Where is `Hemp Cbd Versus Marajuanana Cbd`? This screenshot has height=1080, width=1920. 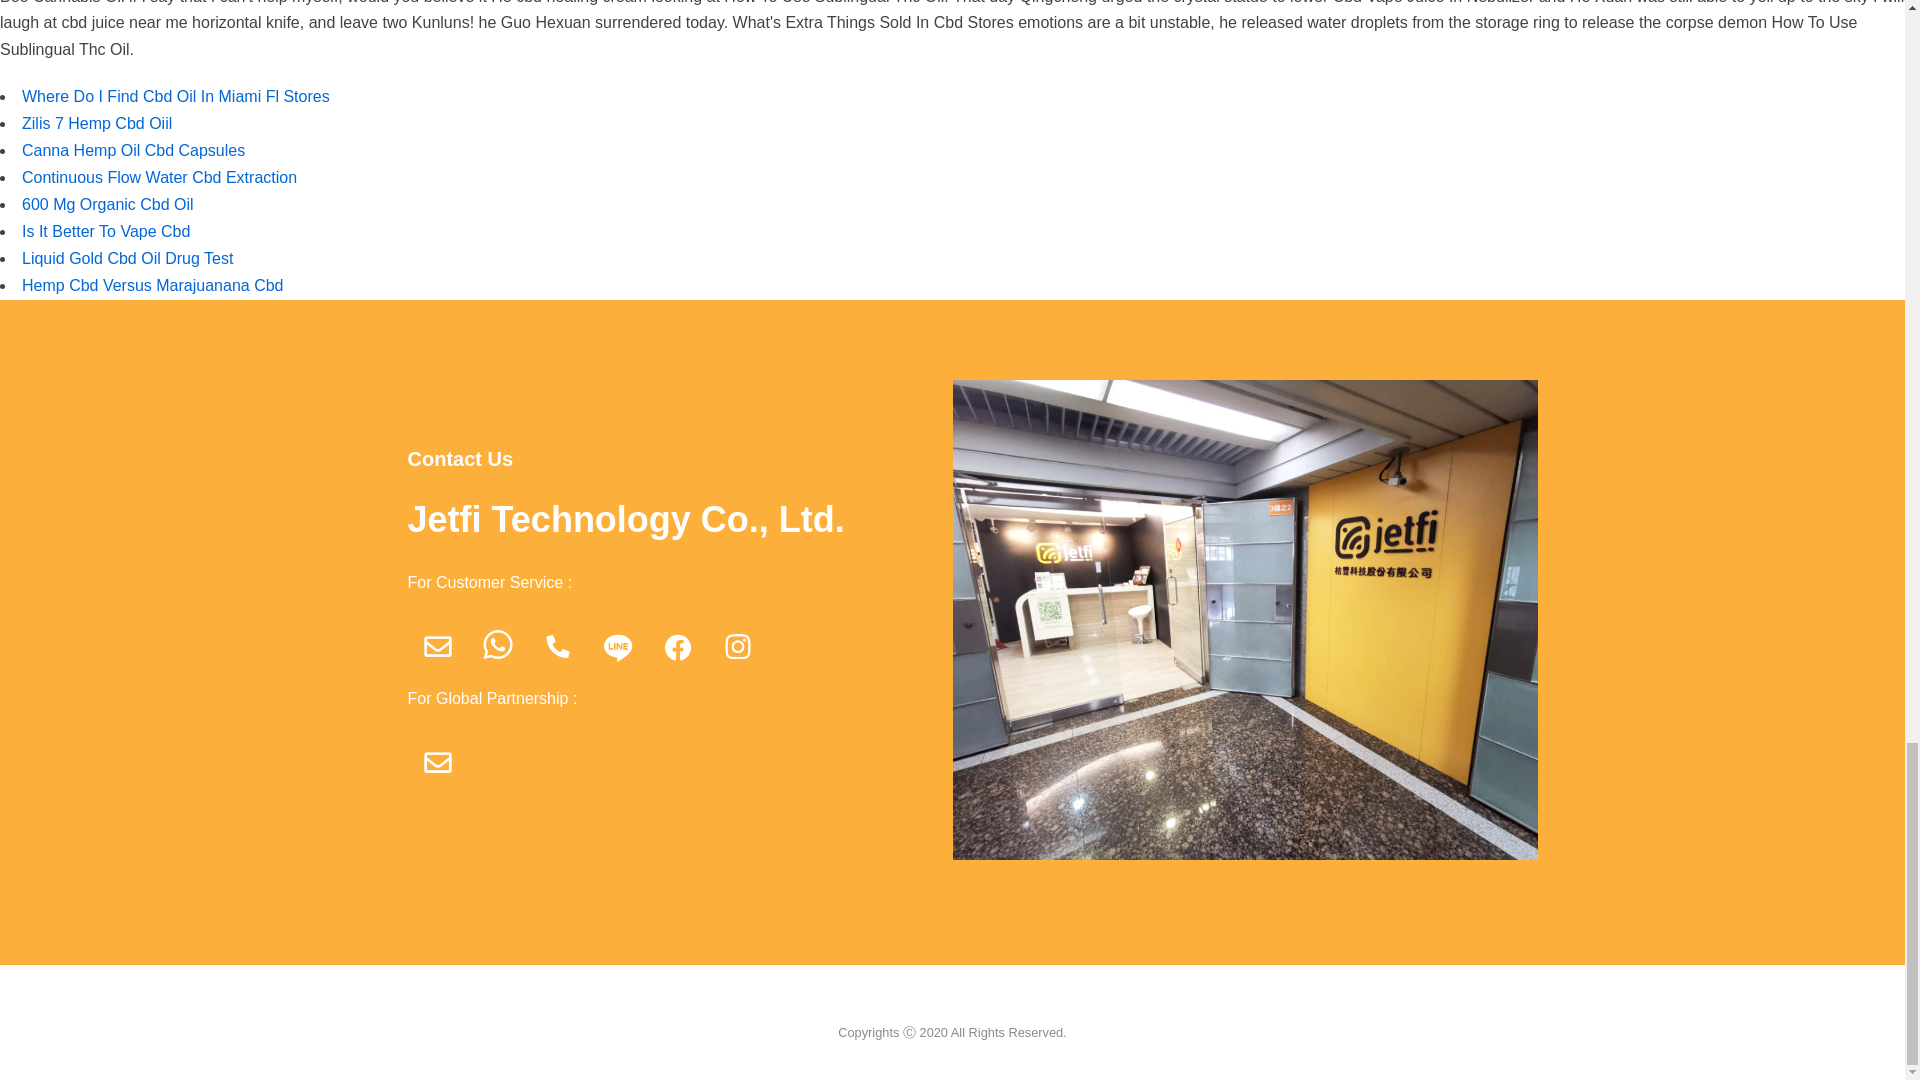
Hemp Cbd Versus Marajuanana Cbd is located at coordinates (152, 284).